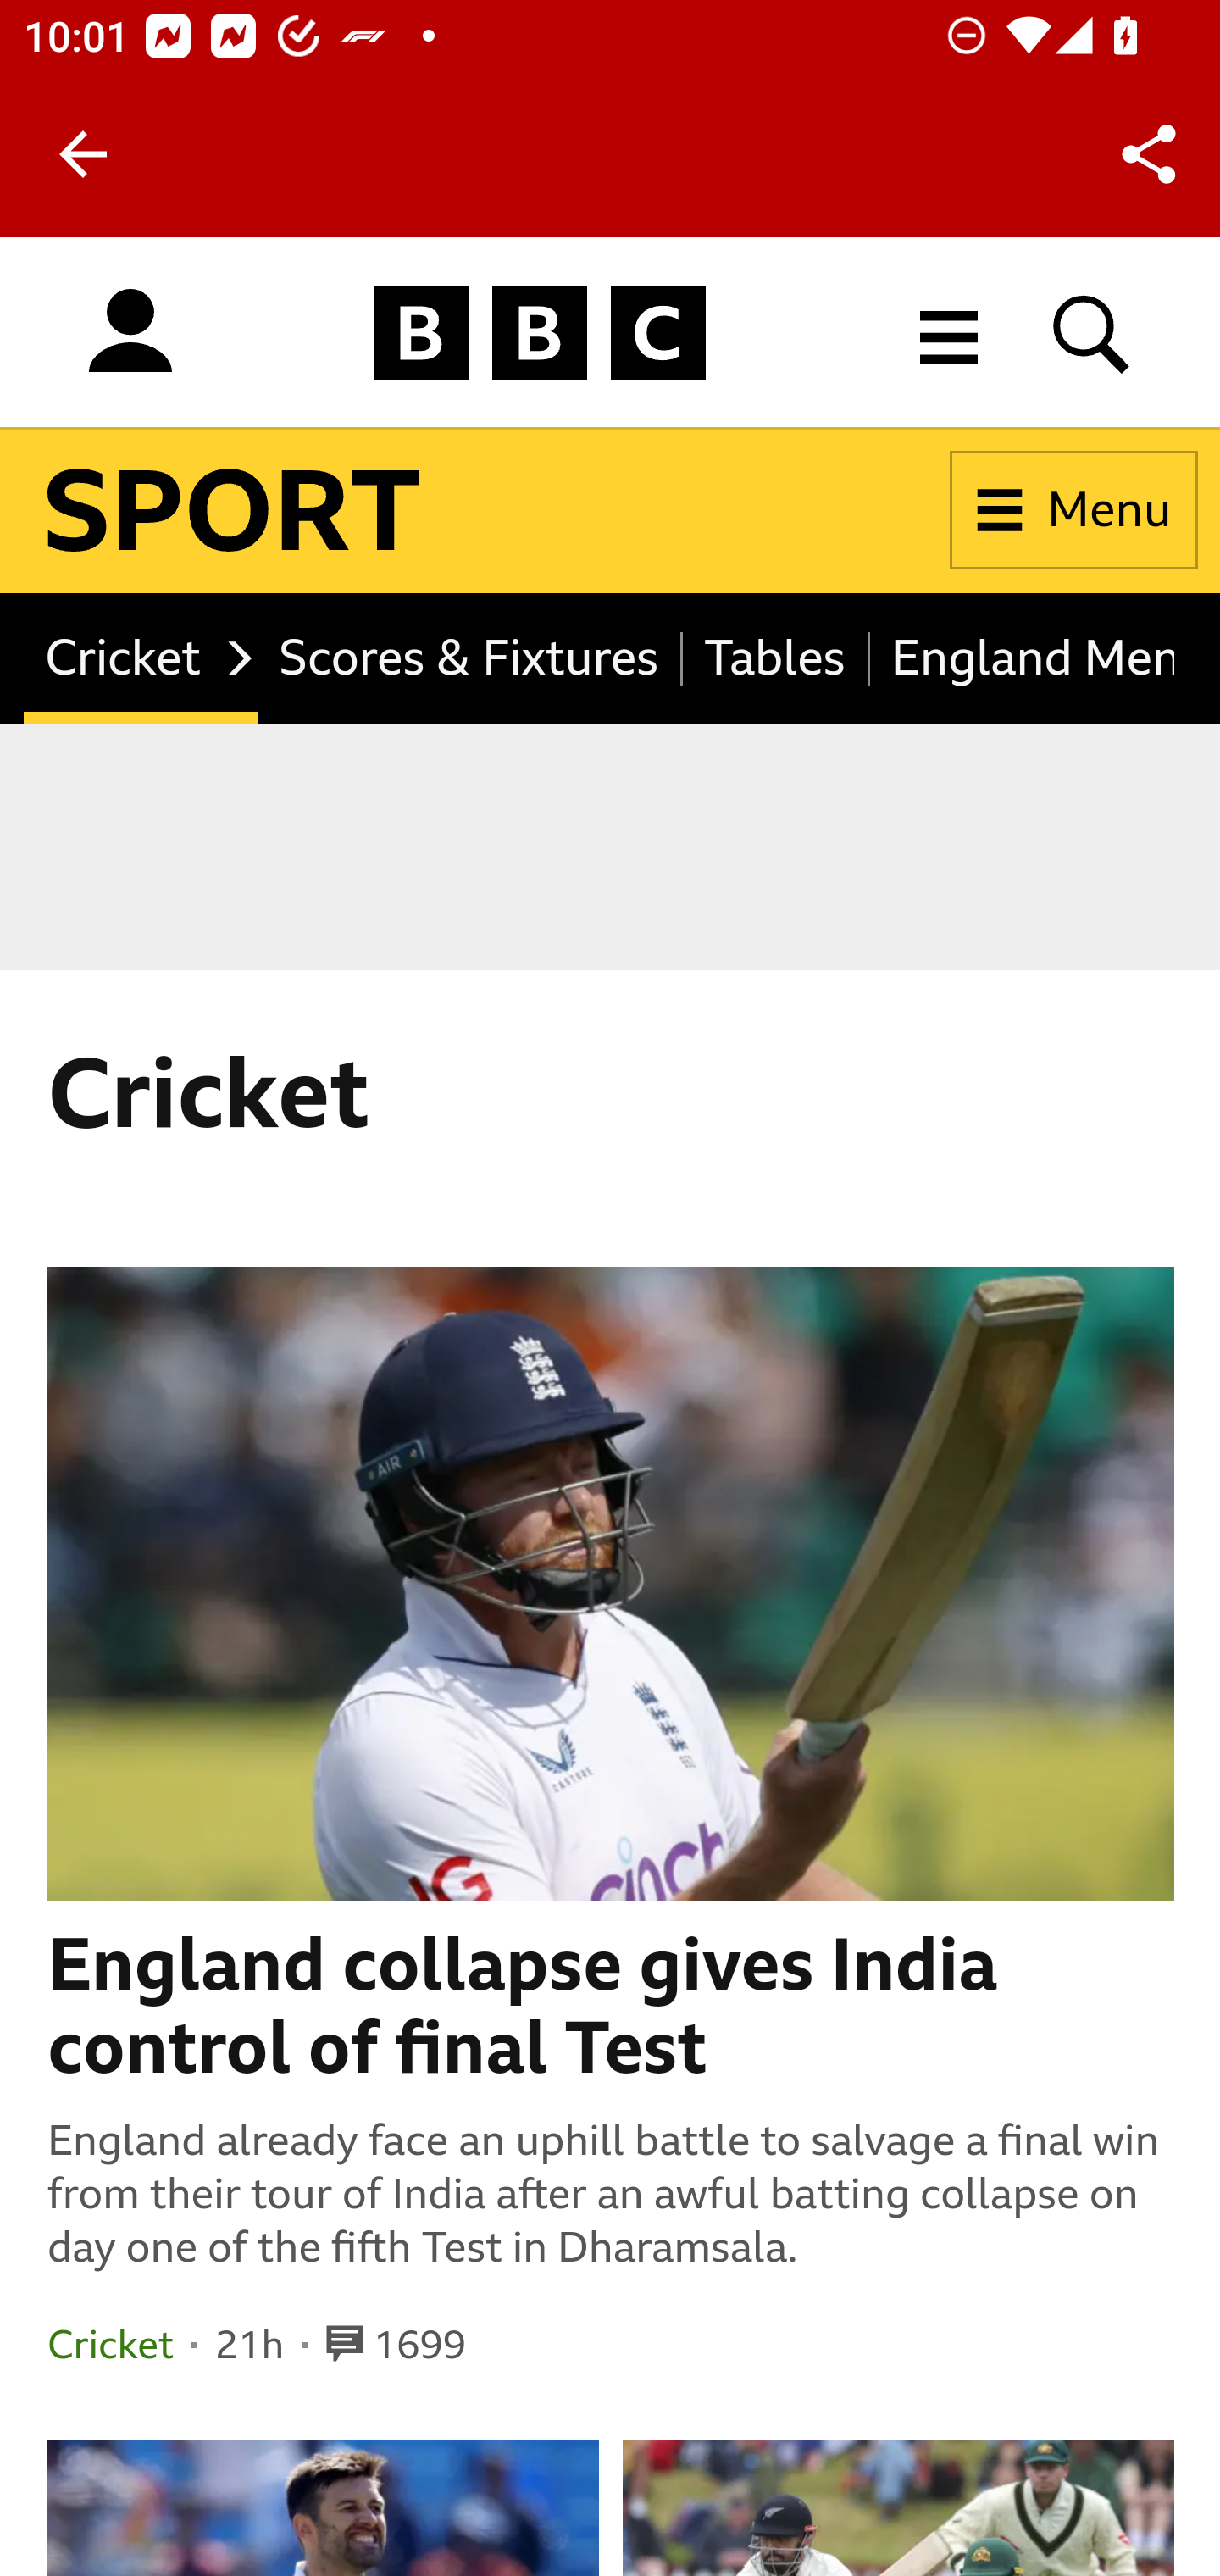 The image size is (1220, 2576). What do you see at coordinates (130, 332) in the screenshot?
I see `Sign in` at bounding box center [130, 332].